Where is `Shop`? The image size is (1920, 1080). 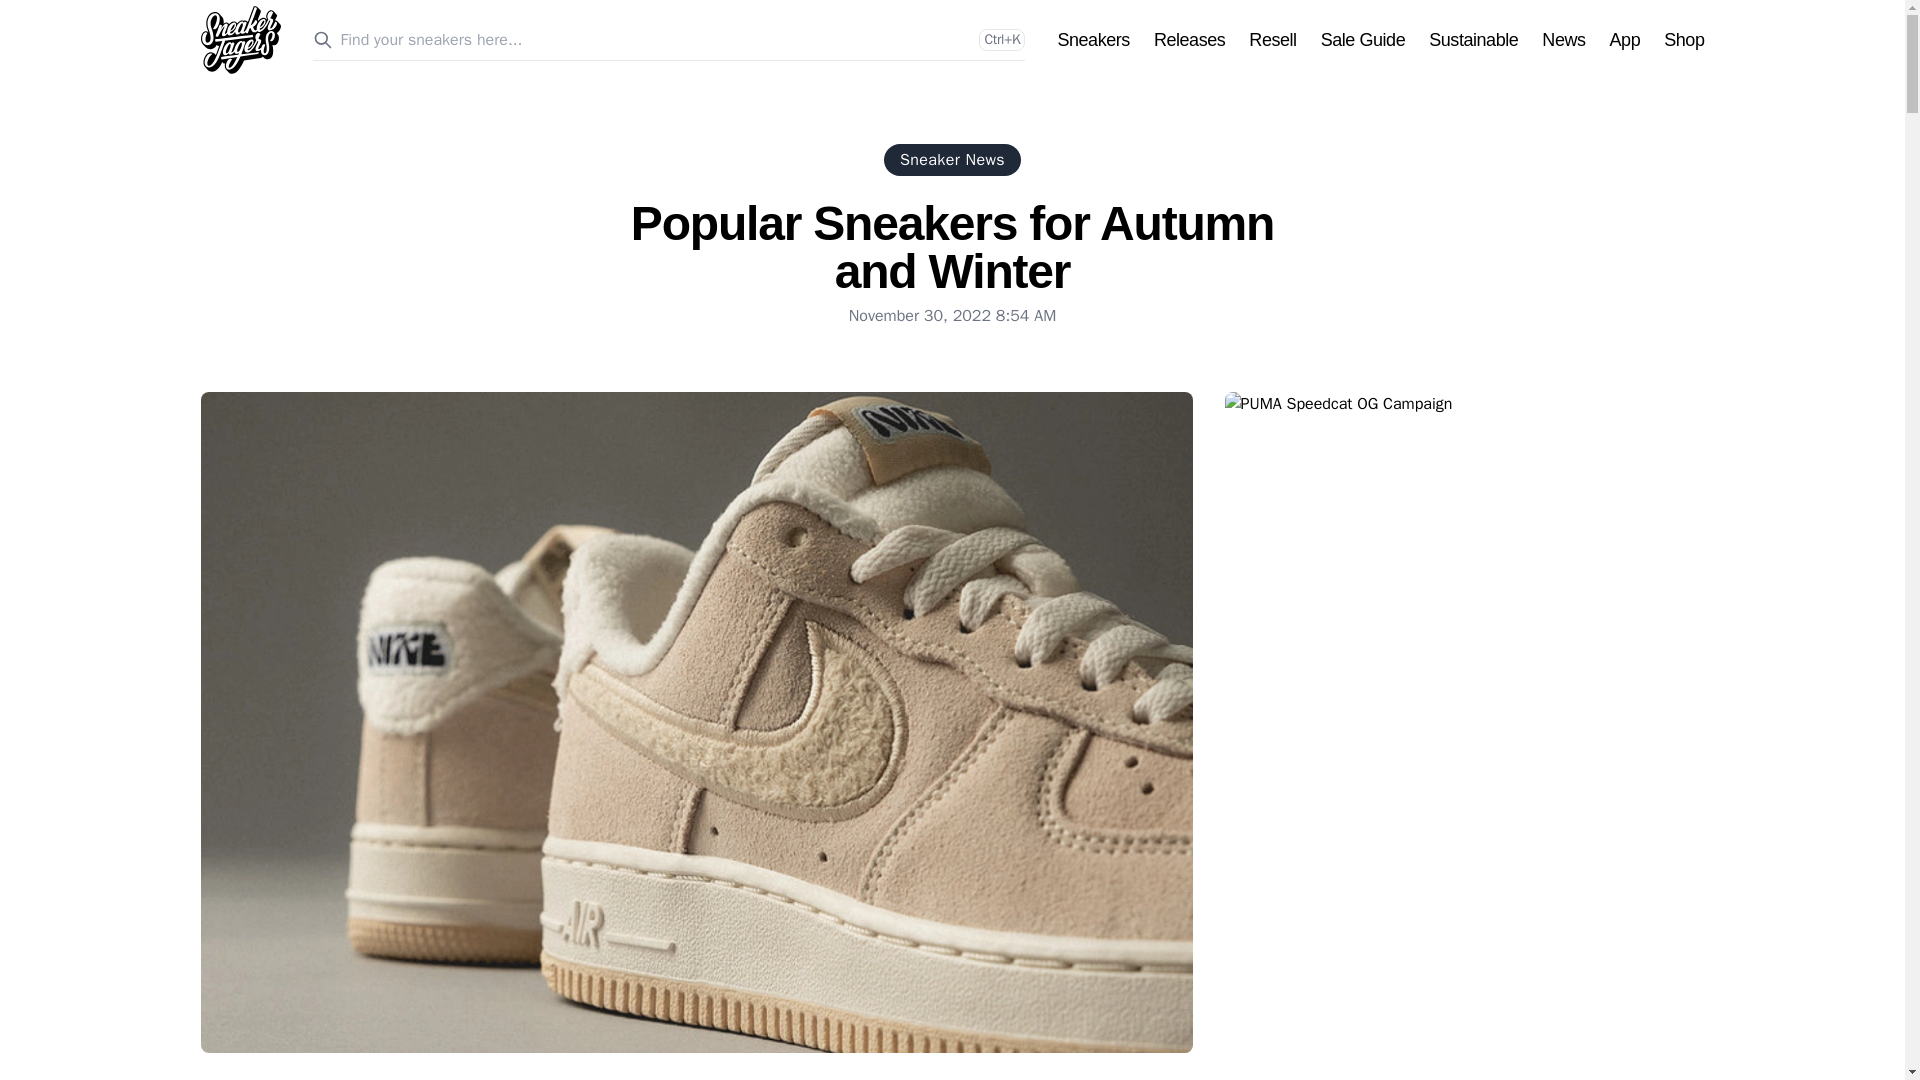 Shop is located at coordinates (1684, 40).